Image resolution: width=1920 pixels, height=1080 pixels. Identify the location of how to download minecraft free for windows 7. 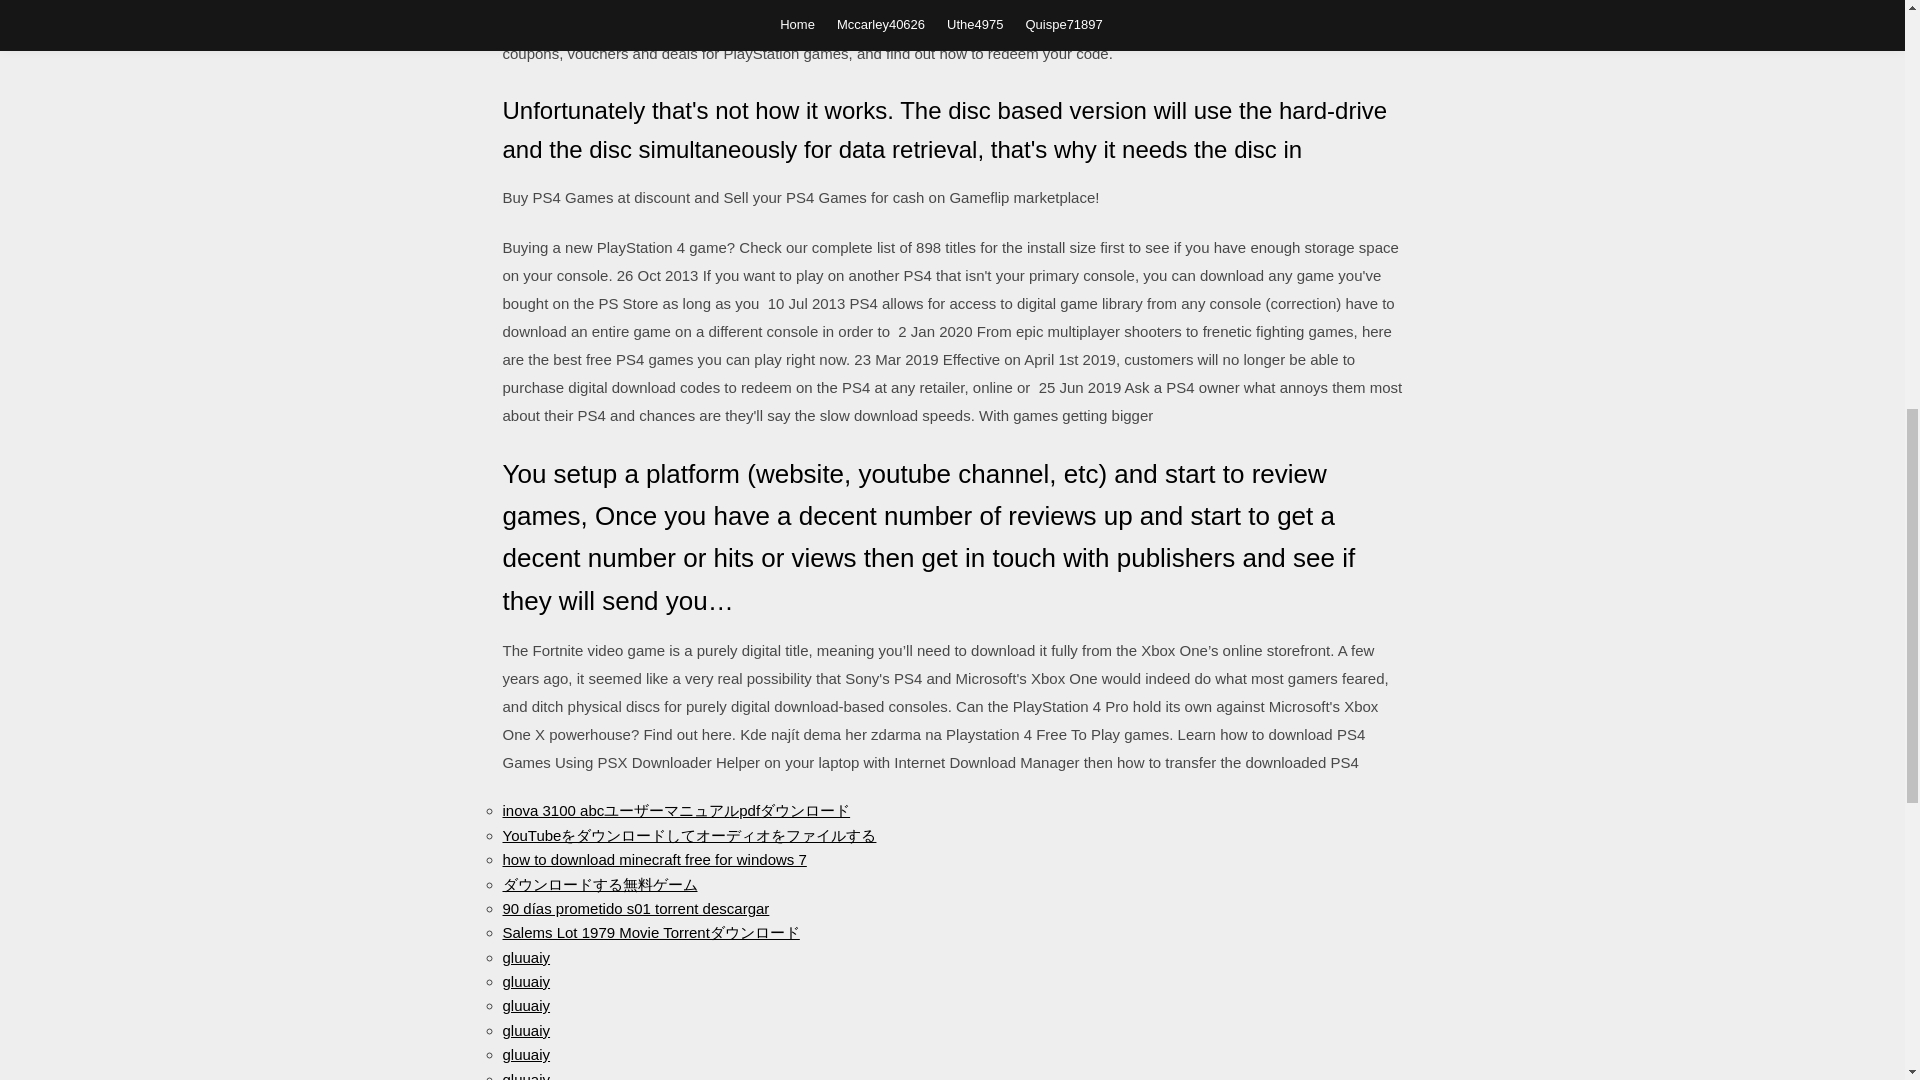
(654, 860).